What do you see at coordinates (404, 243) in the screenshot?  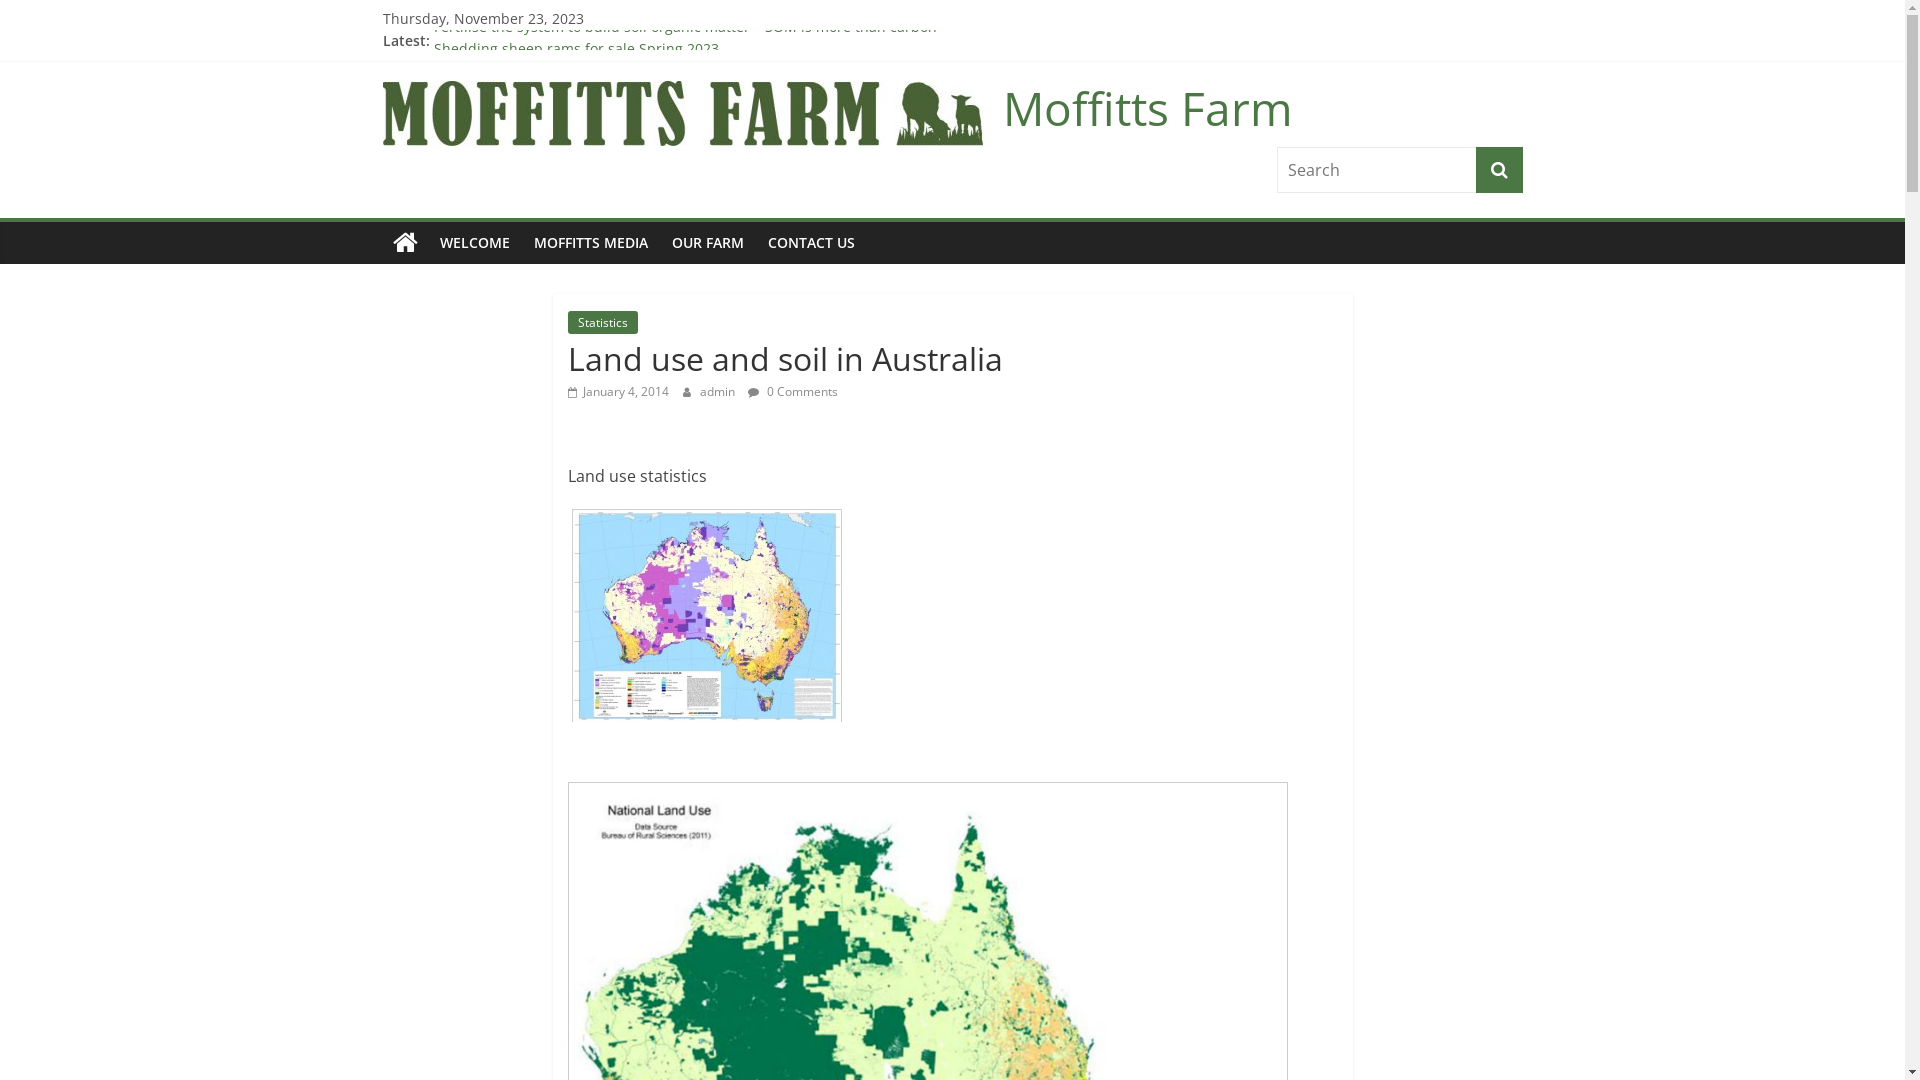 I see `Moffitts Farm` at bounding box center [404, 243].